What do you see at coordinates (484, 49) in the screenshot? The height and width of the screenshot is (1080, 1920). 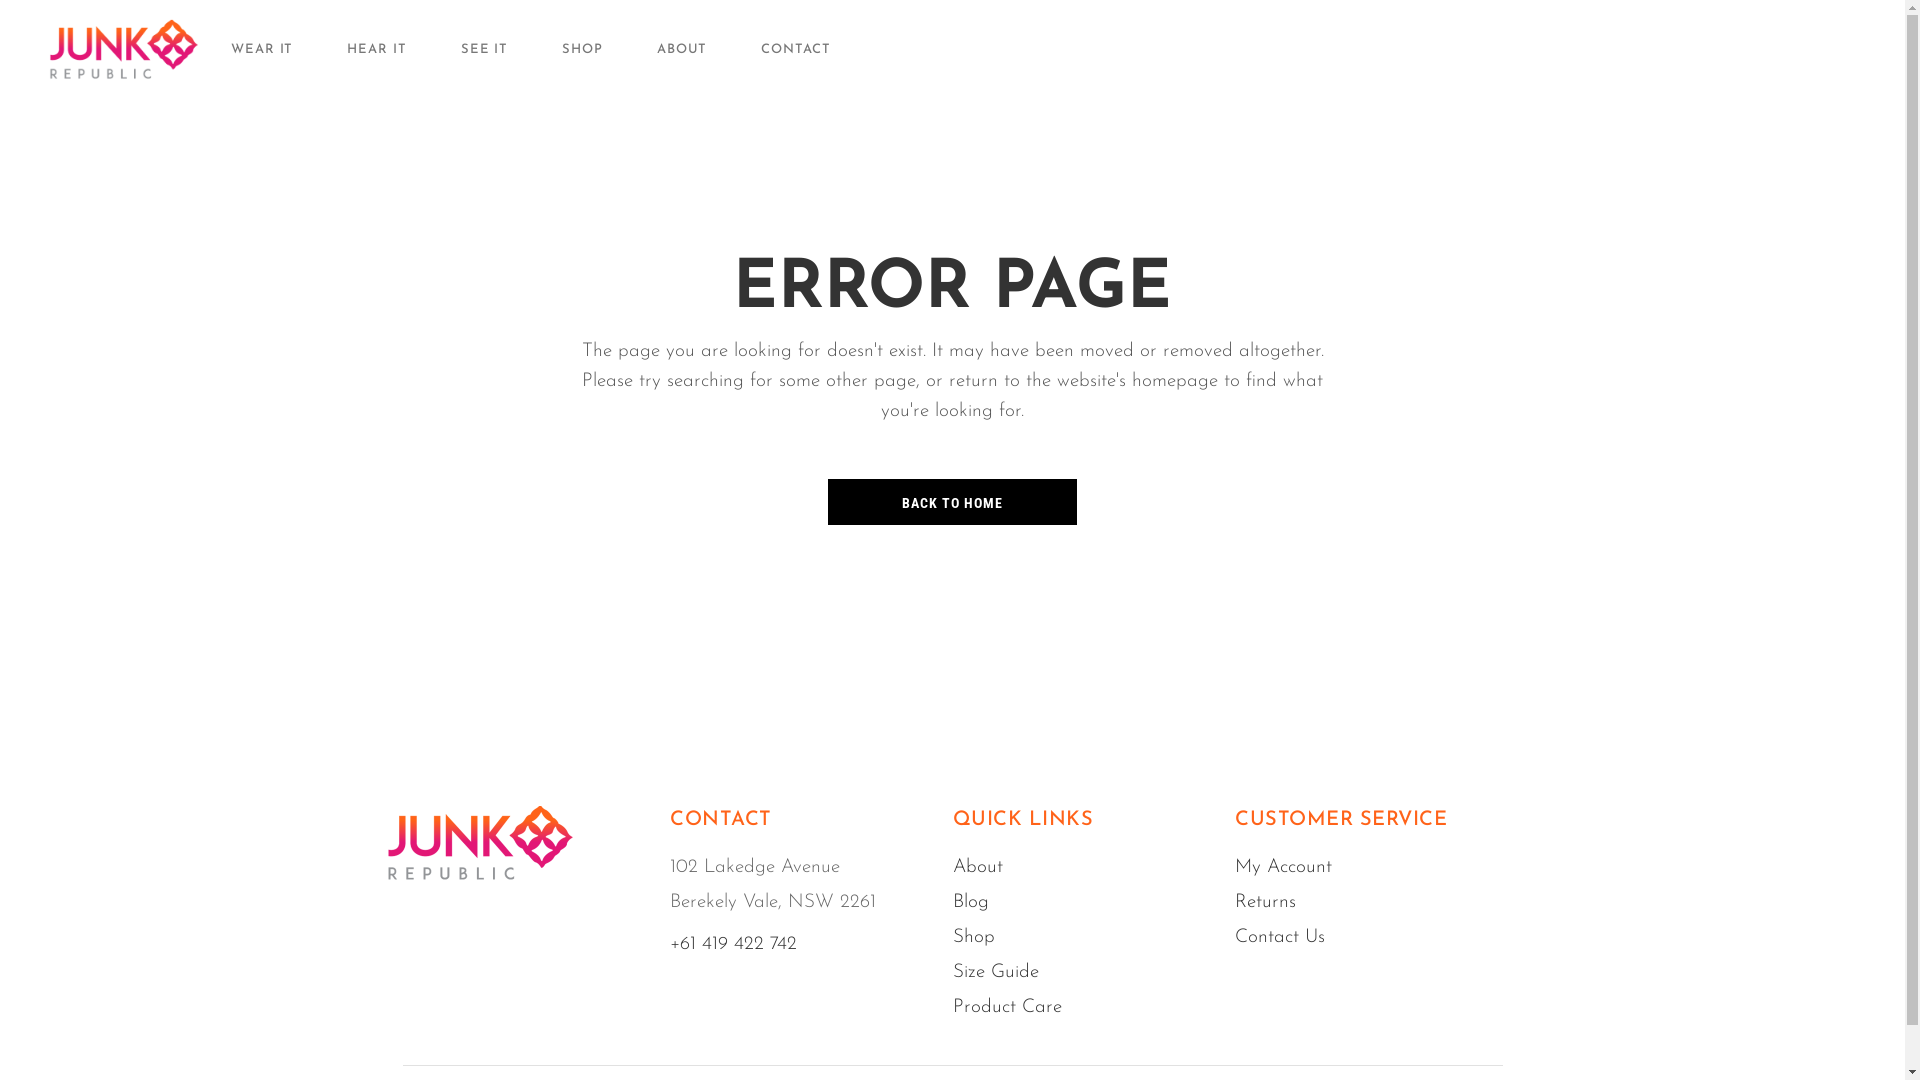 I see `SEE IT` at bounding box center [484, 49].